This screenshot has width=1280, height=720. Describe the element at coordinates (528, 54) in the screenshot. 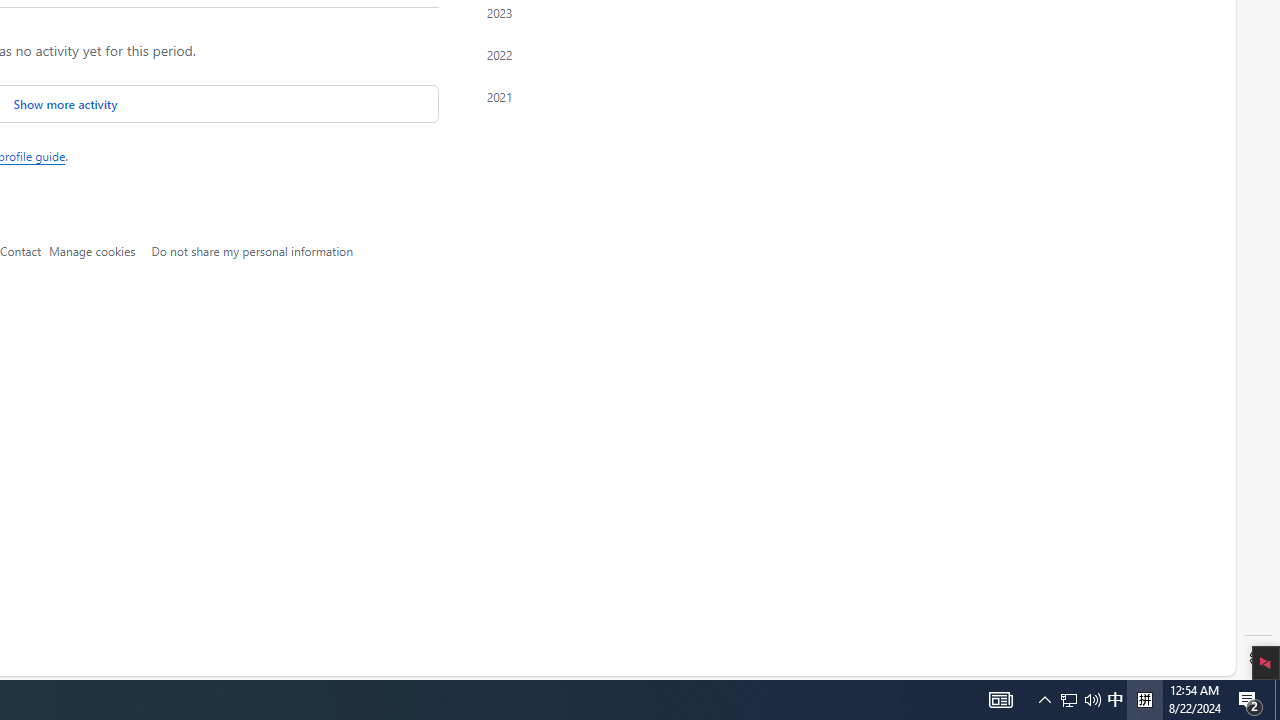

I see `2022` at that location.